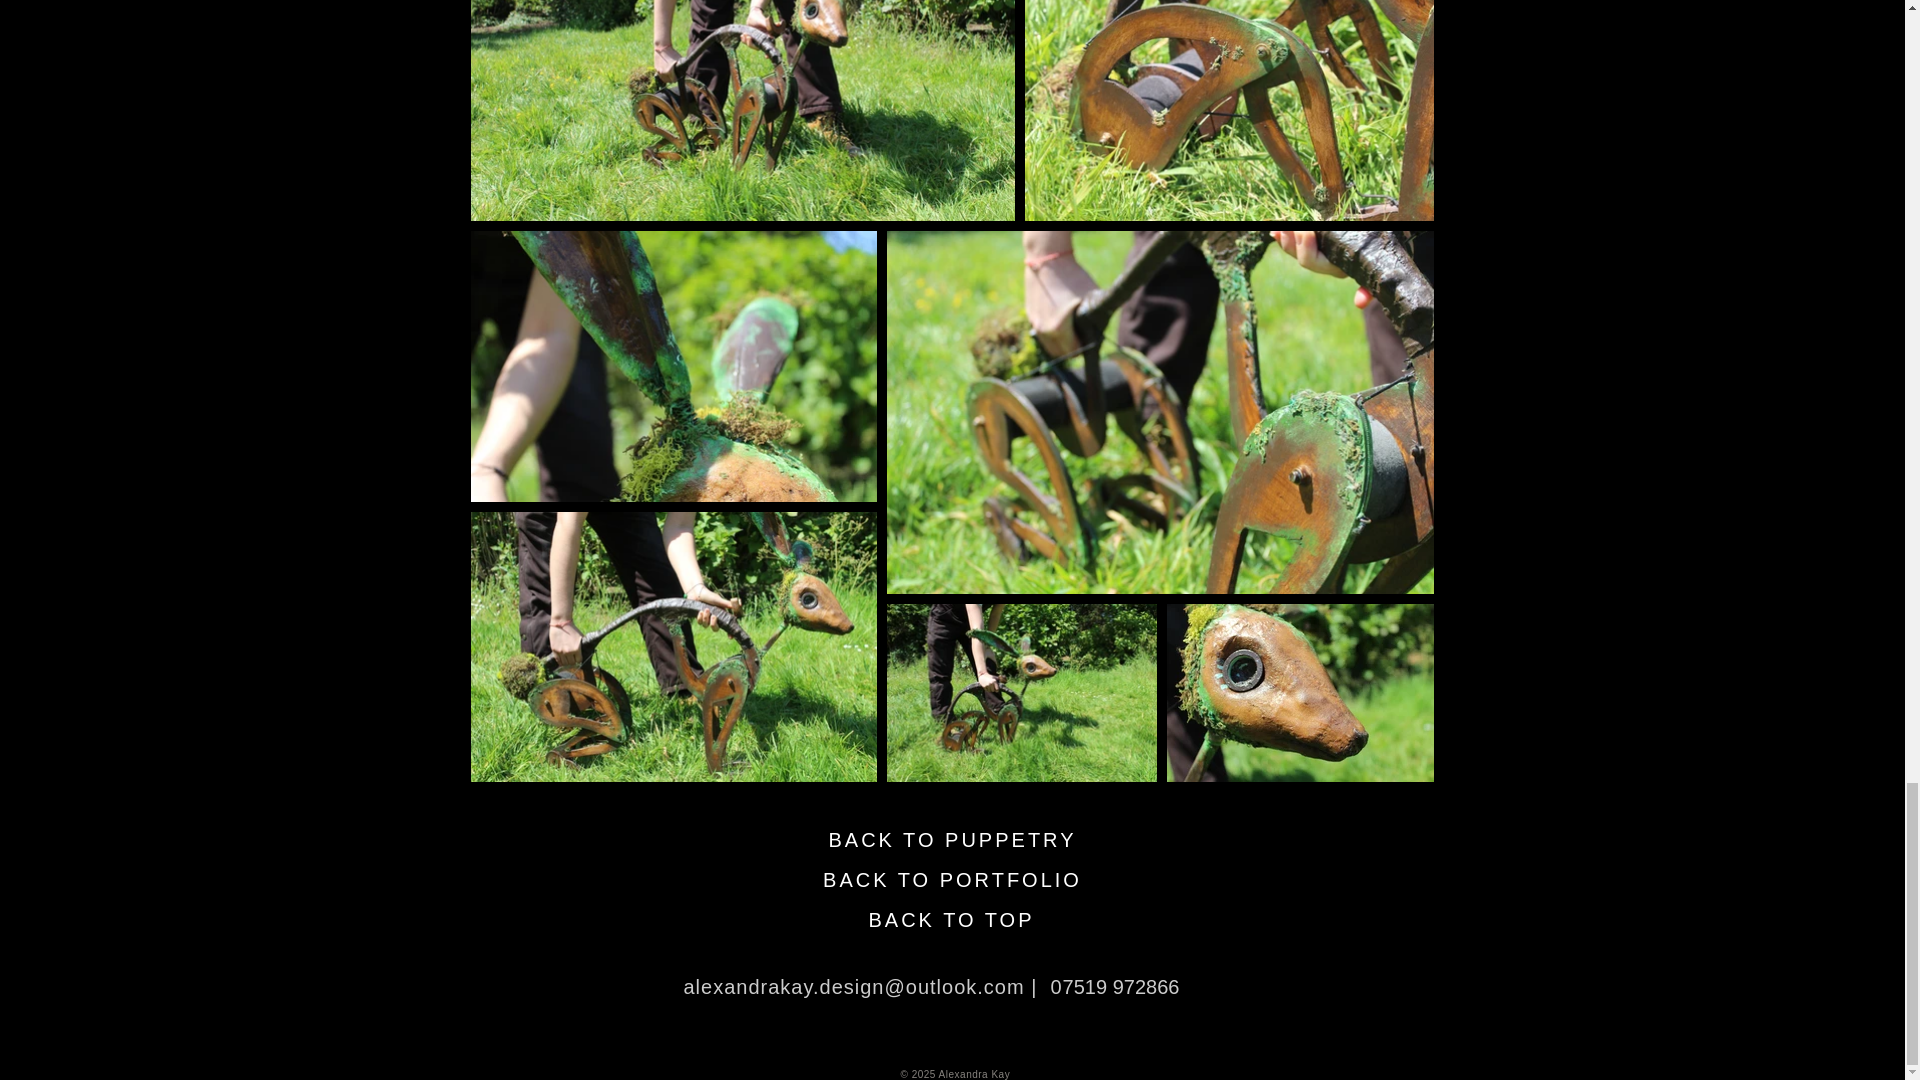 The image size is (1920, 1080). I want to click on BACK TO PUPPETRY, so click(953, 839).